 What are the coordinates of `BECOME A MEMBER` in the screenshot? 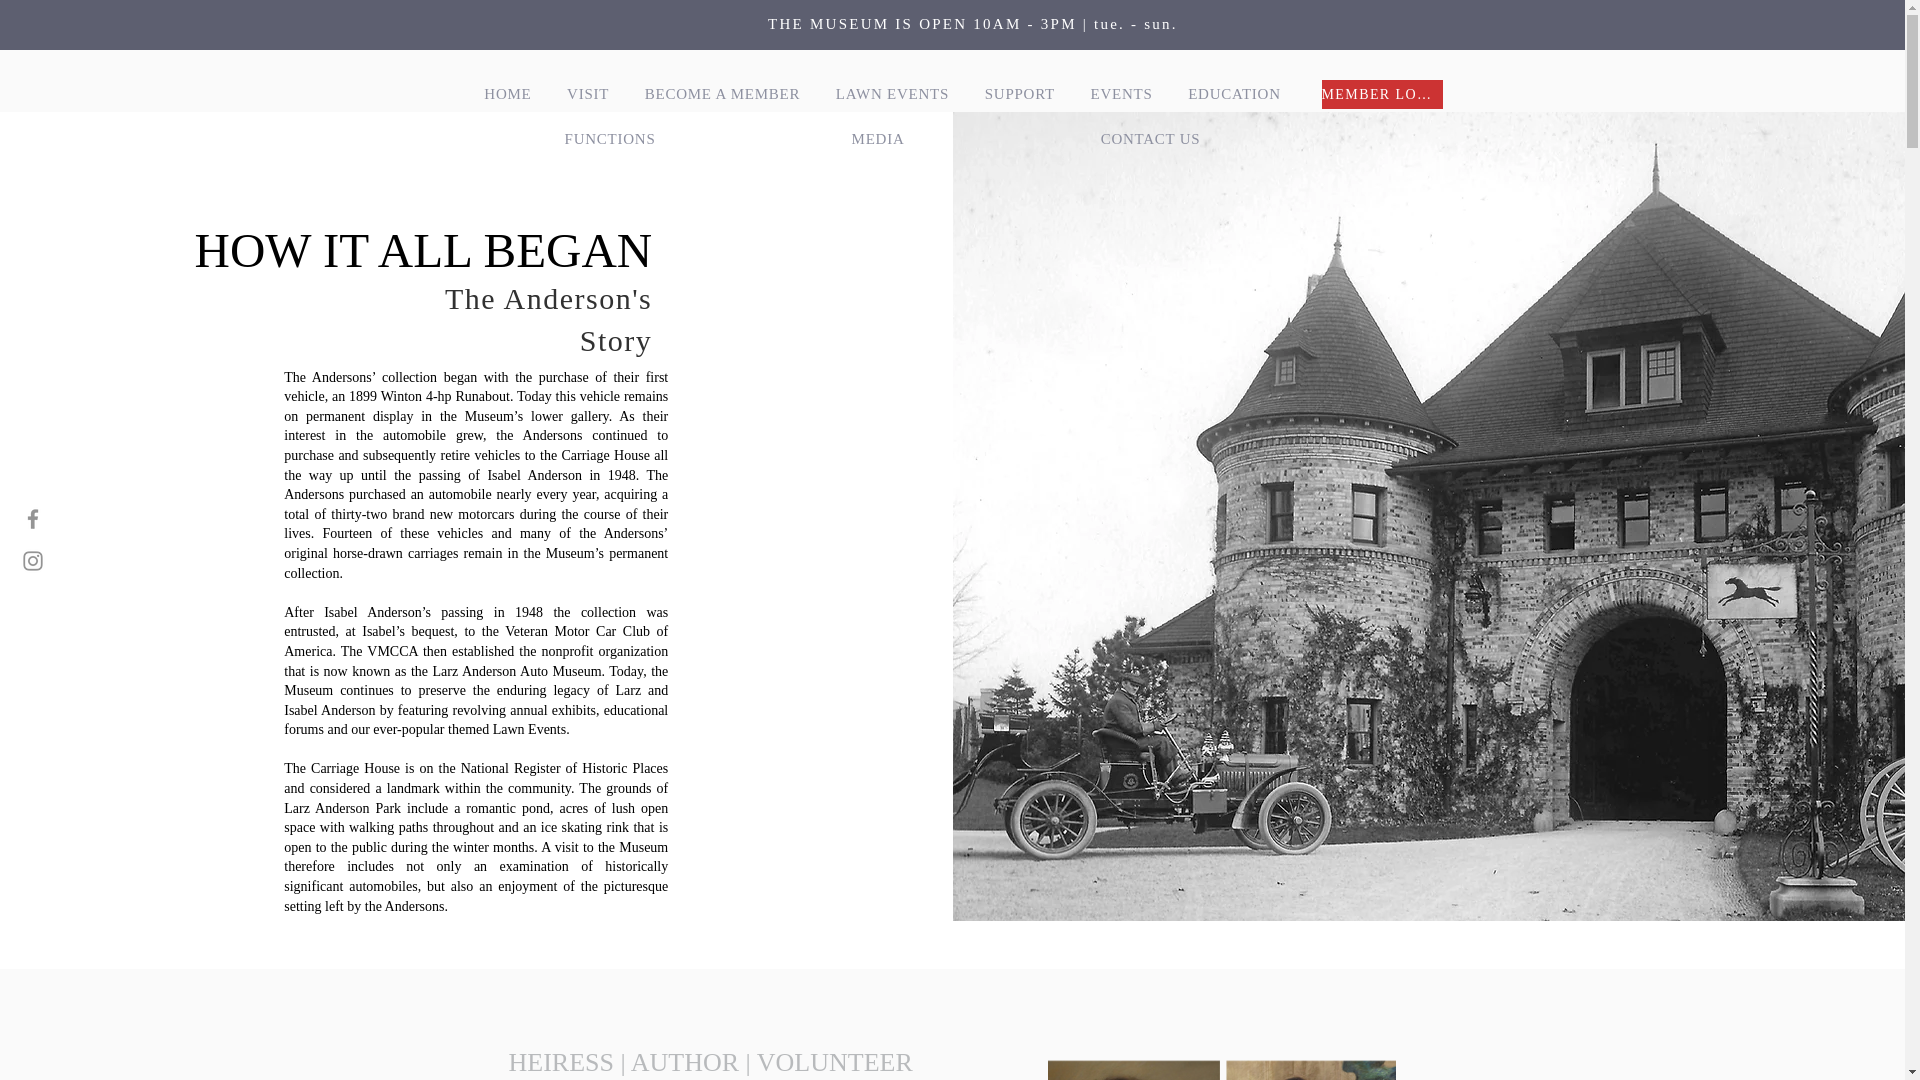 It's located at (722, 94).